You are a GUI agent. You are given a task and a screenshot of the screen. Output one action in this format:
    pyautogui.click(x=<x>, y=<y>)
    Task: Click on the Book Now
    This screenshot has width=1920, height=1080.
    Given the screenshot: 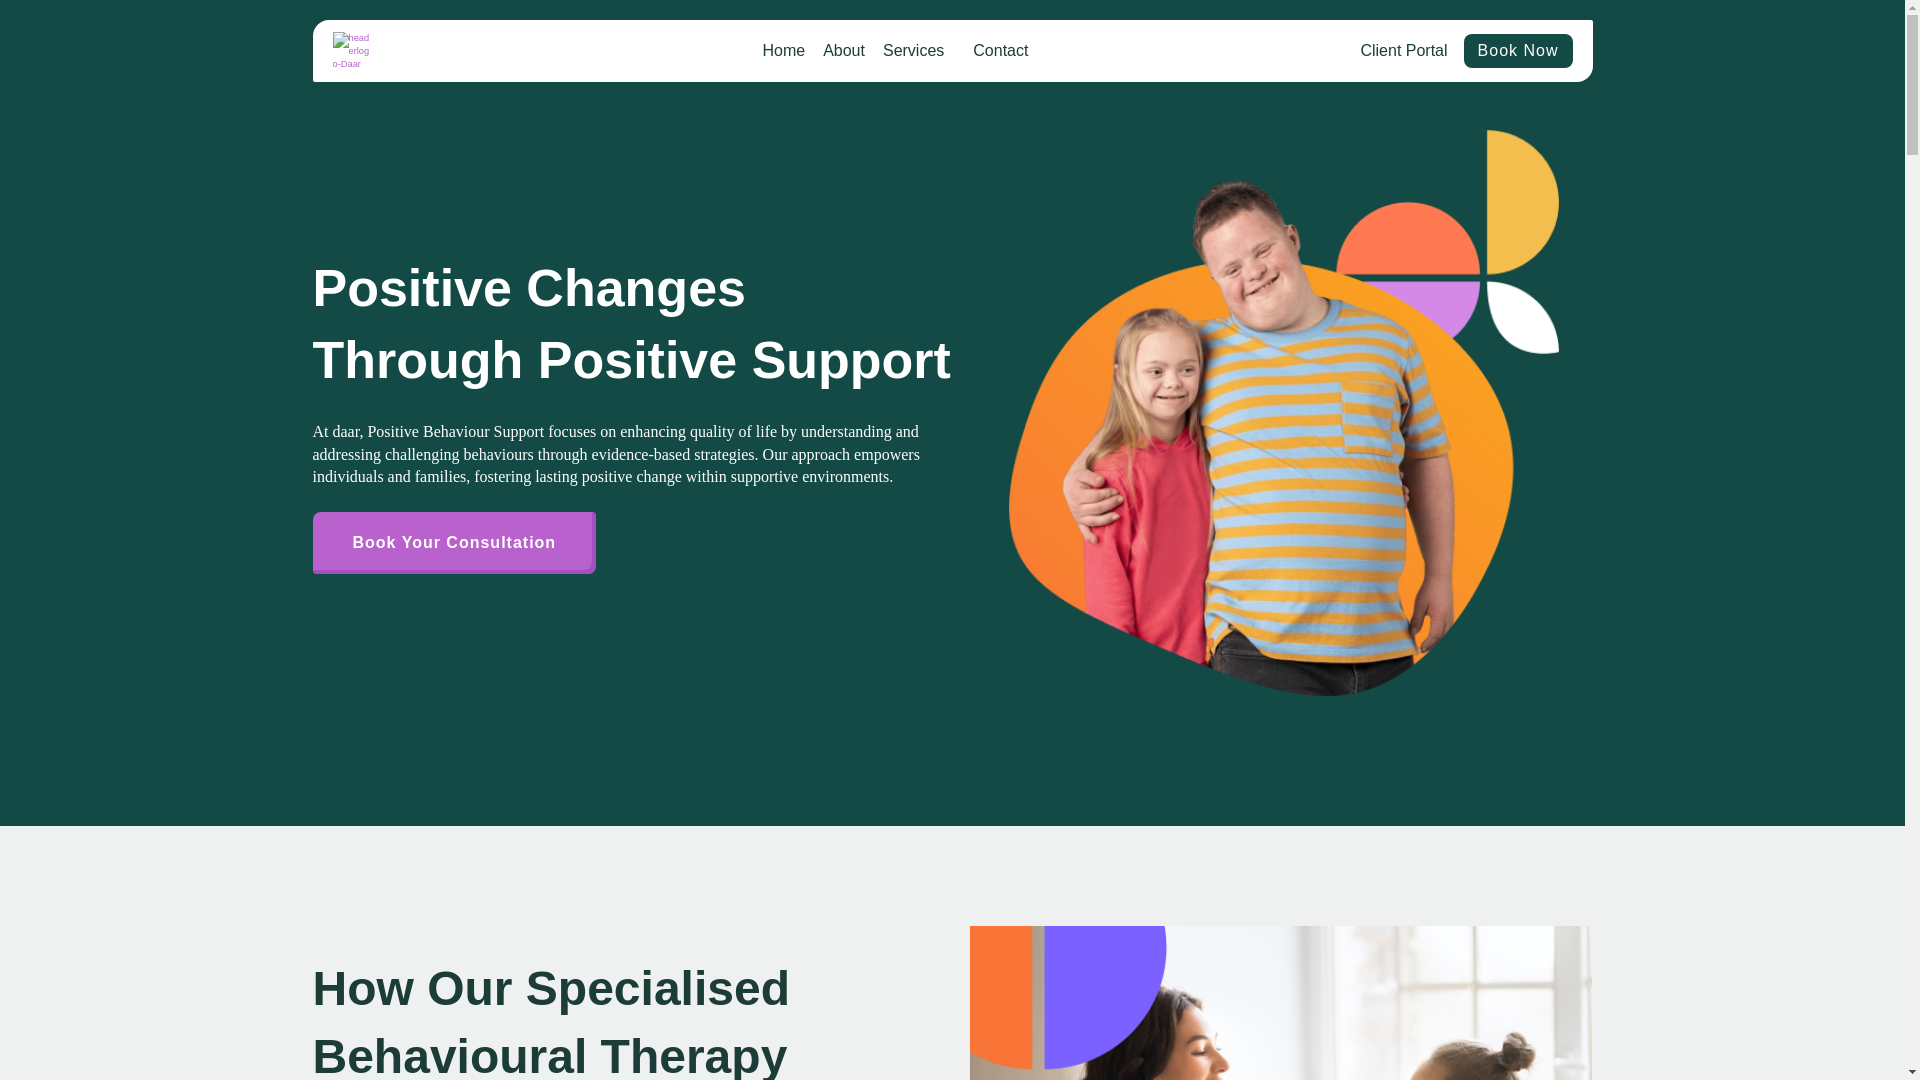 What is the action you would take?
    pyautogui.click(x=1518, y=50)
    